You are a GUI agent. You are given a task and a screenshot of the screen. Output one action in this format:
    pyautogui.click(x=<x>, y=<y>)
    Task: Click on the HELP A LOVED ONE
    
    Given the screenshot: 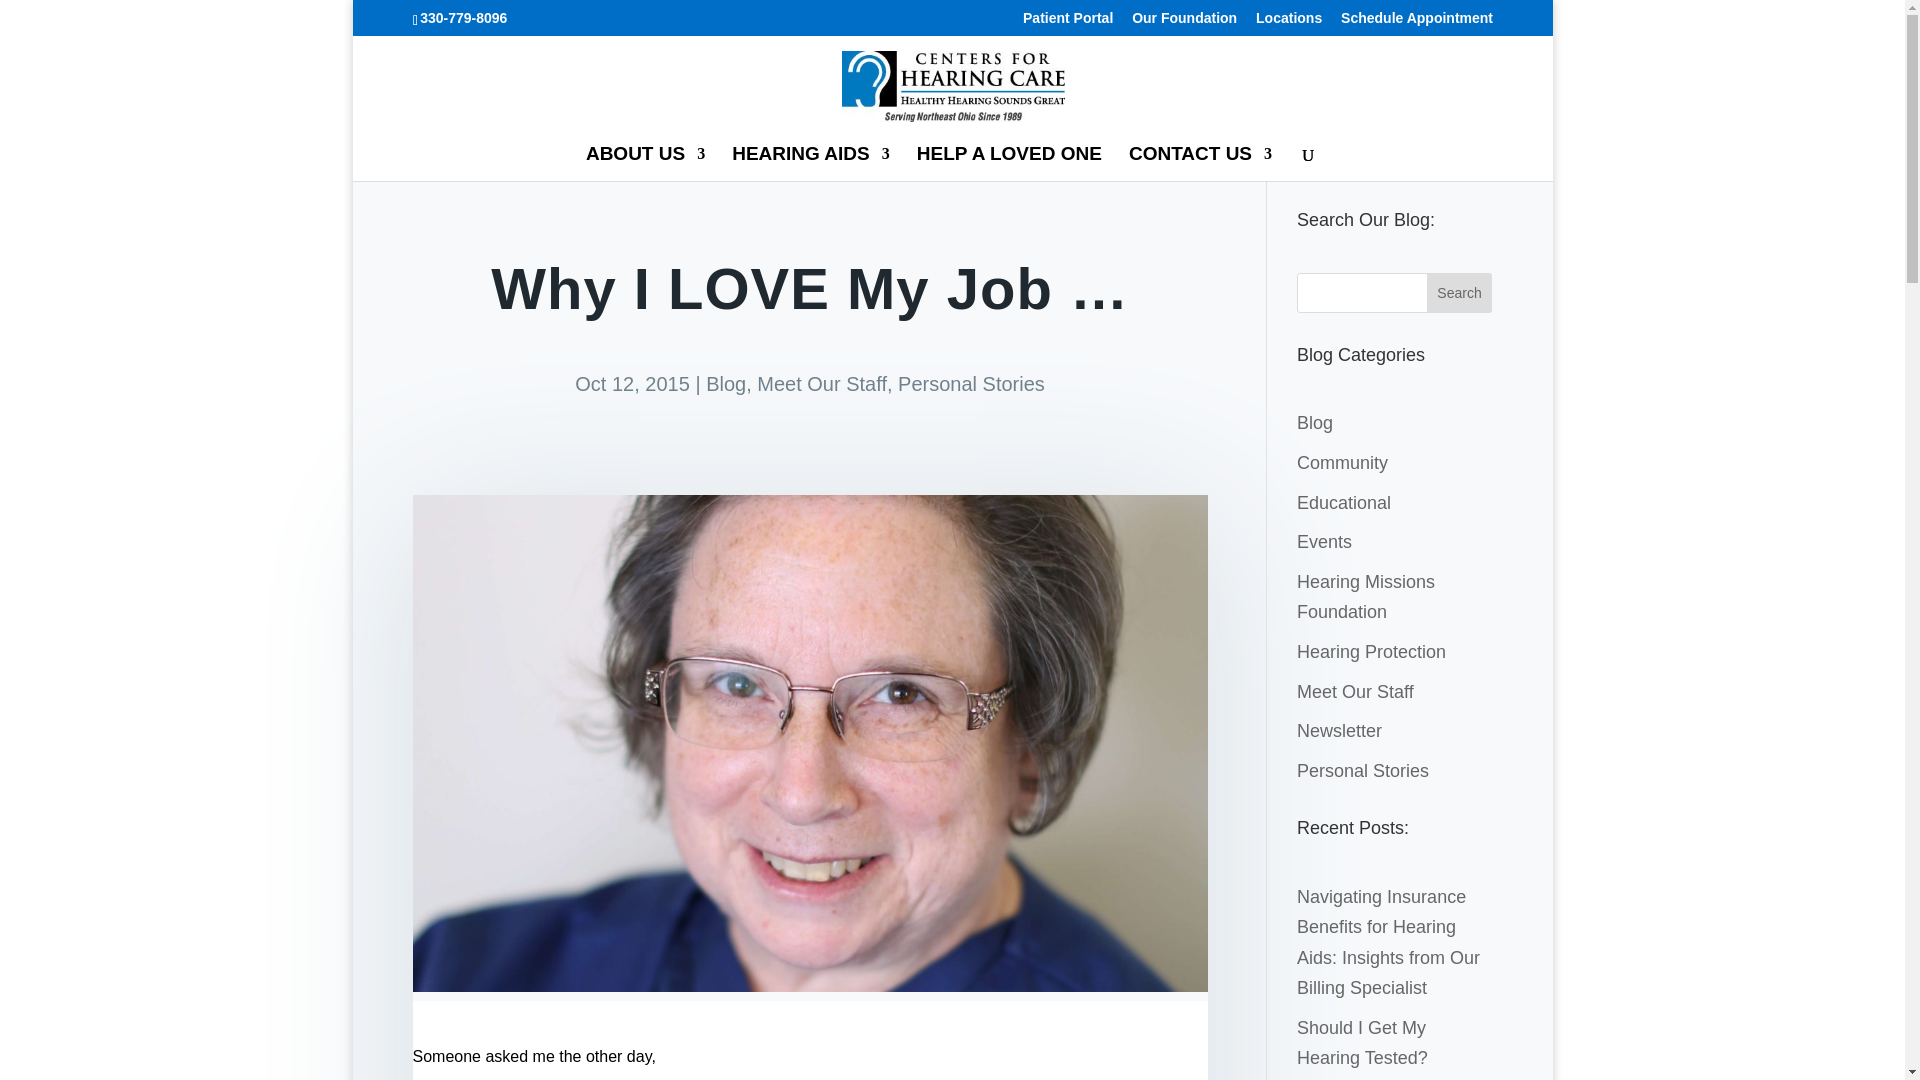 What is the action you would take?
    pyautogui.click(x=1010, y=164)
    